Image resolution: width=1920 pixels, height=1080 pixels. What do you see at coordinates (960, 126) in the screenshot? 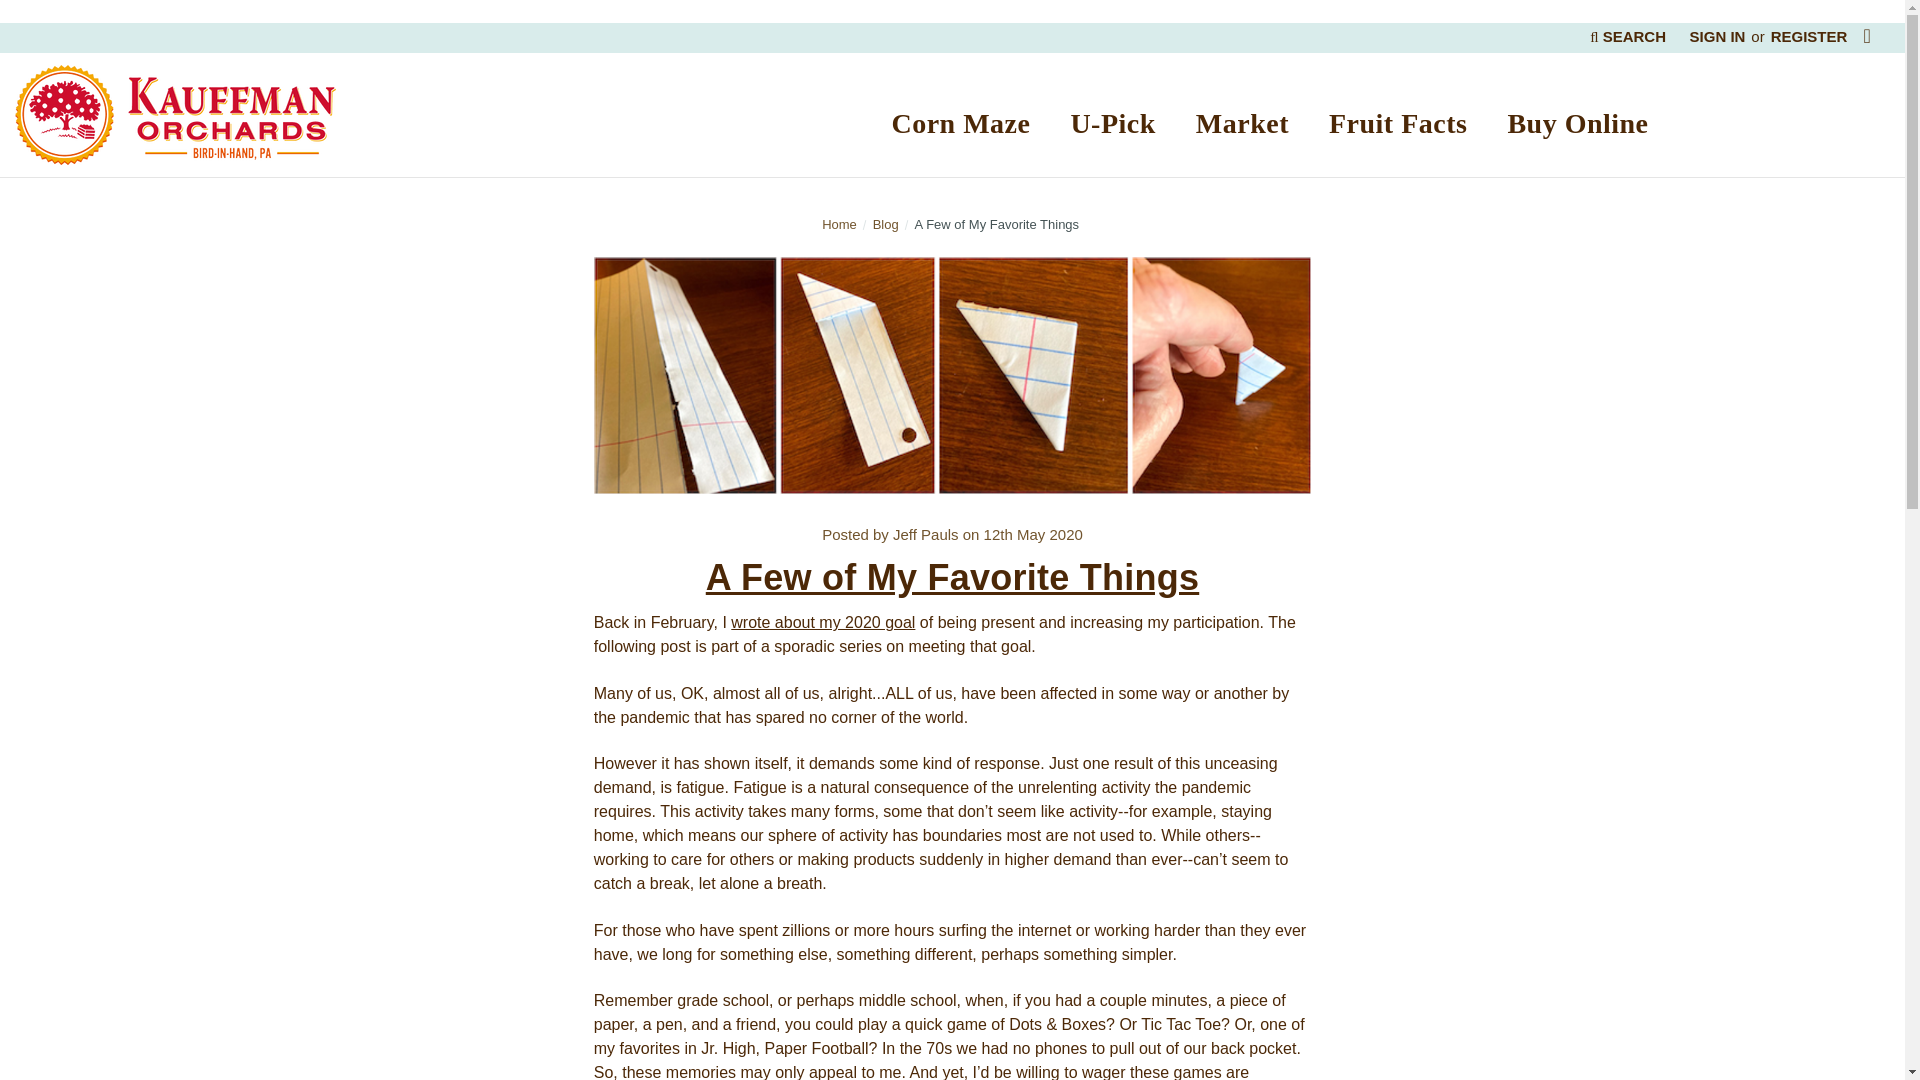
I see `Corn Maze` at bounding box center [960, 126].